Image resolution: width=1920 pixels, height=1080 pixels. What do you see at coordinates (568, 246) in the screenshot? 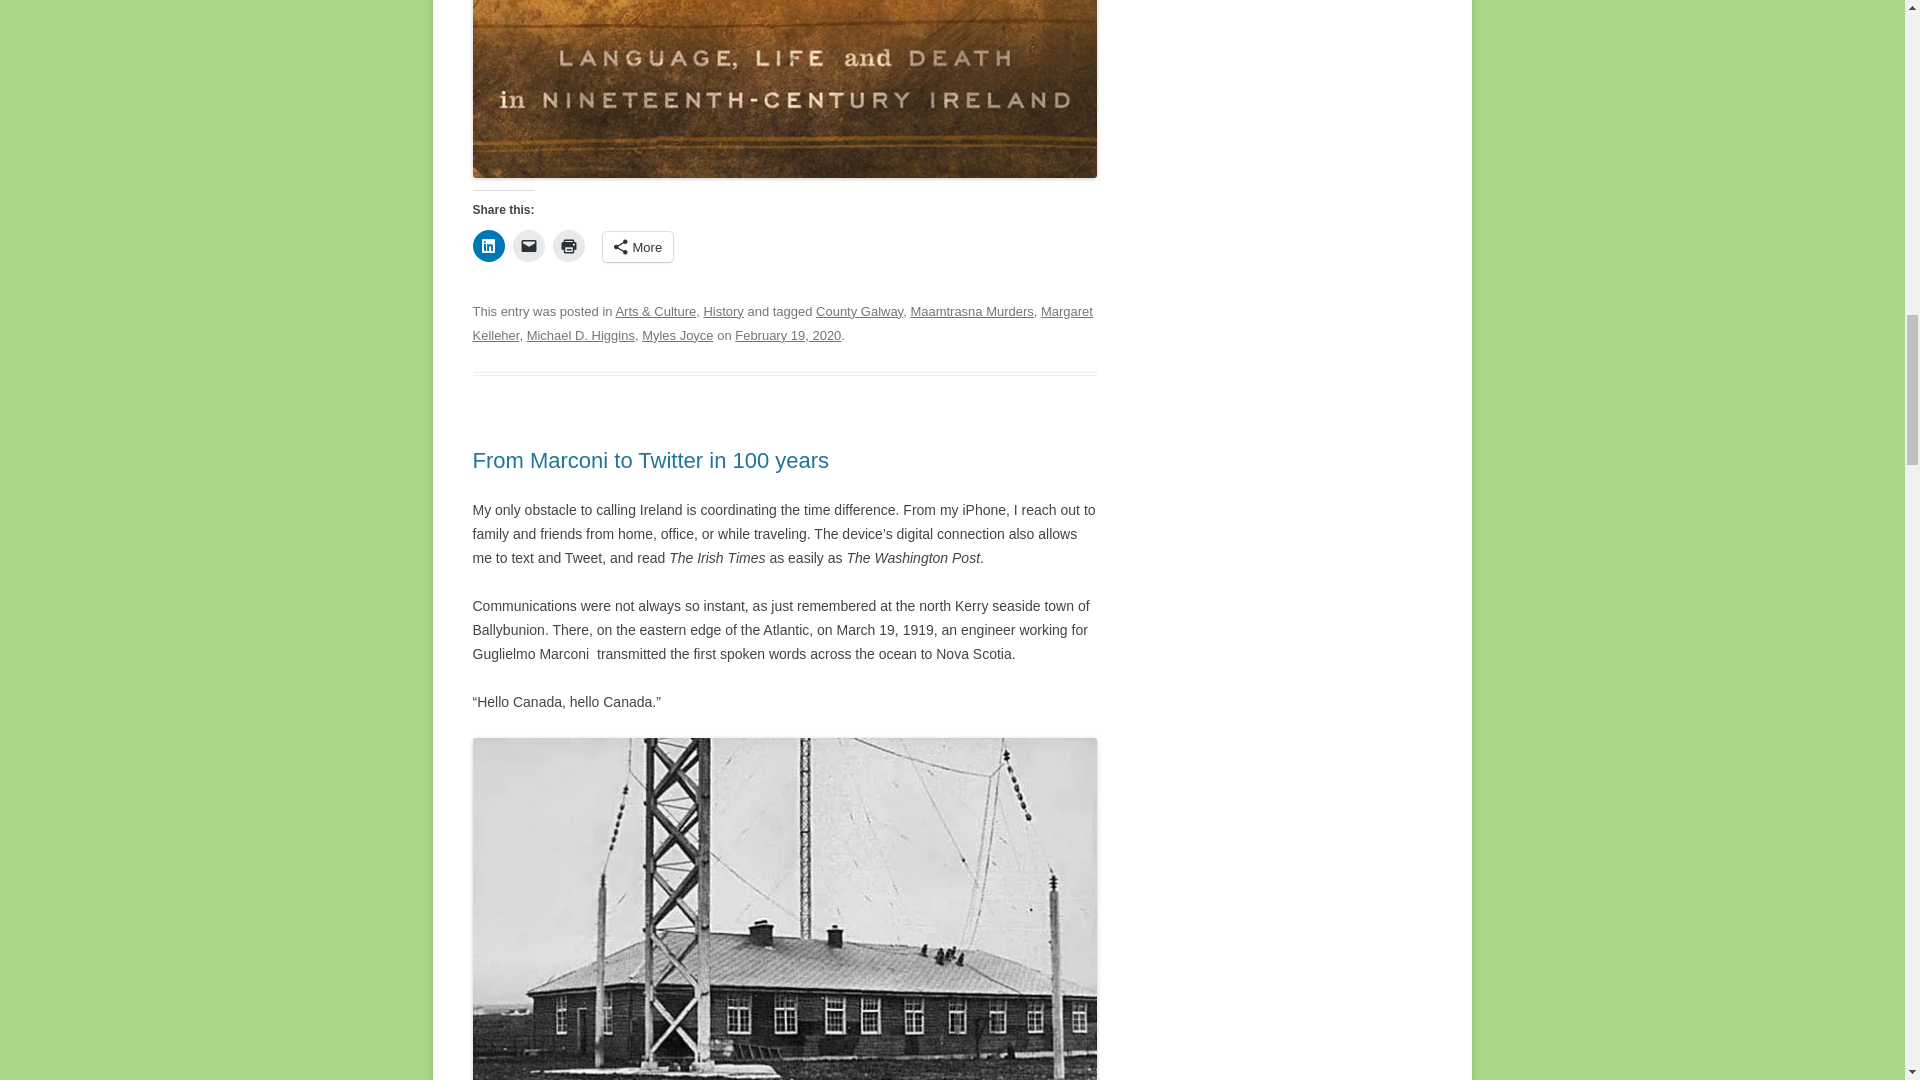
I see `Click to print` at bounding box center [568, 246].